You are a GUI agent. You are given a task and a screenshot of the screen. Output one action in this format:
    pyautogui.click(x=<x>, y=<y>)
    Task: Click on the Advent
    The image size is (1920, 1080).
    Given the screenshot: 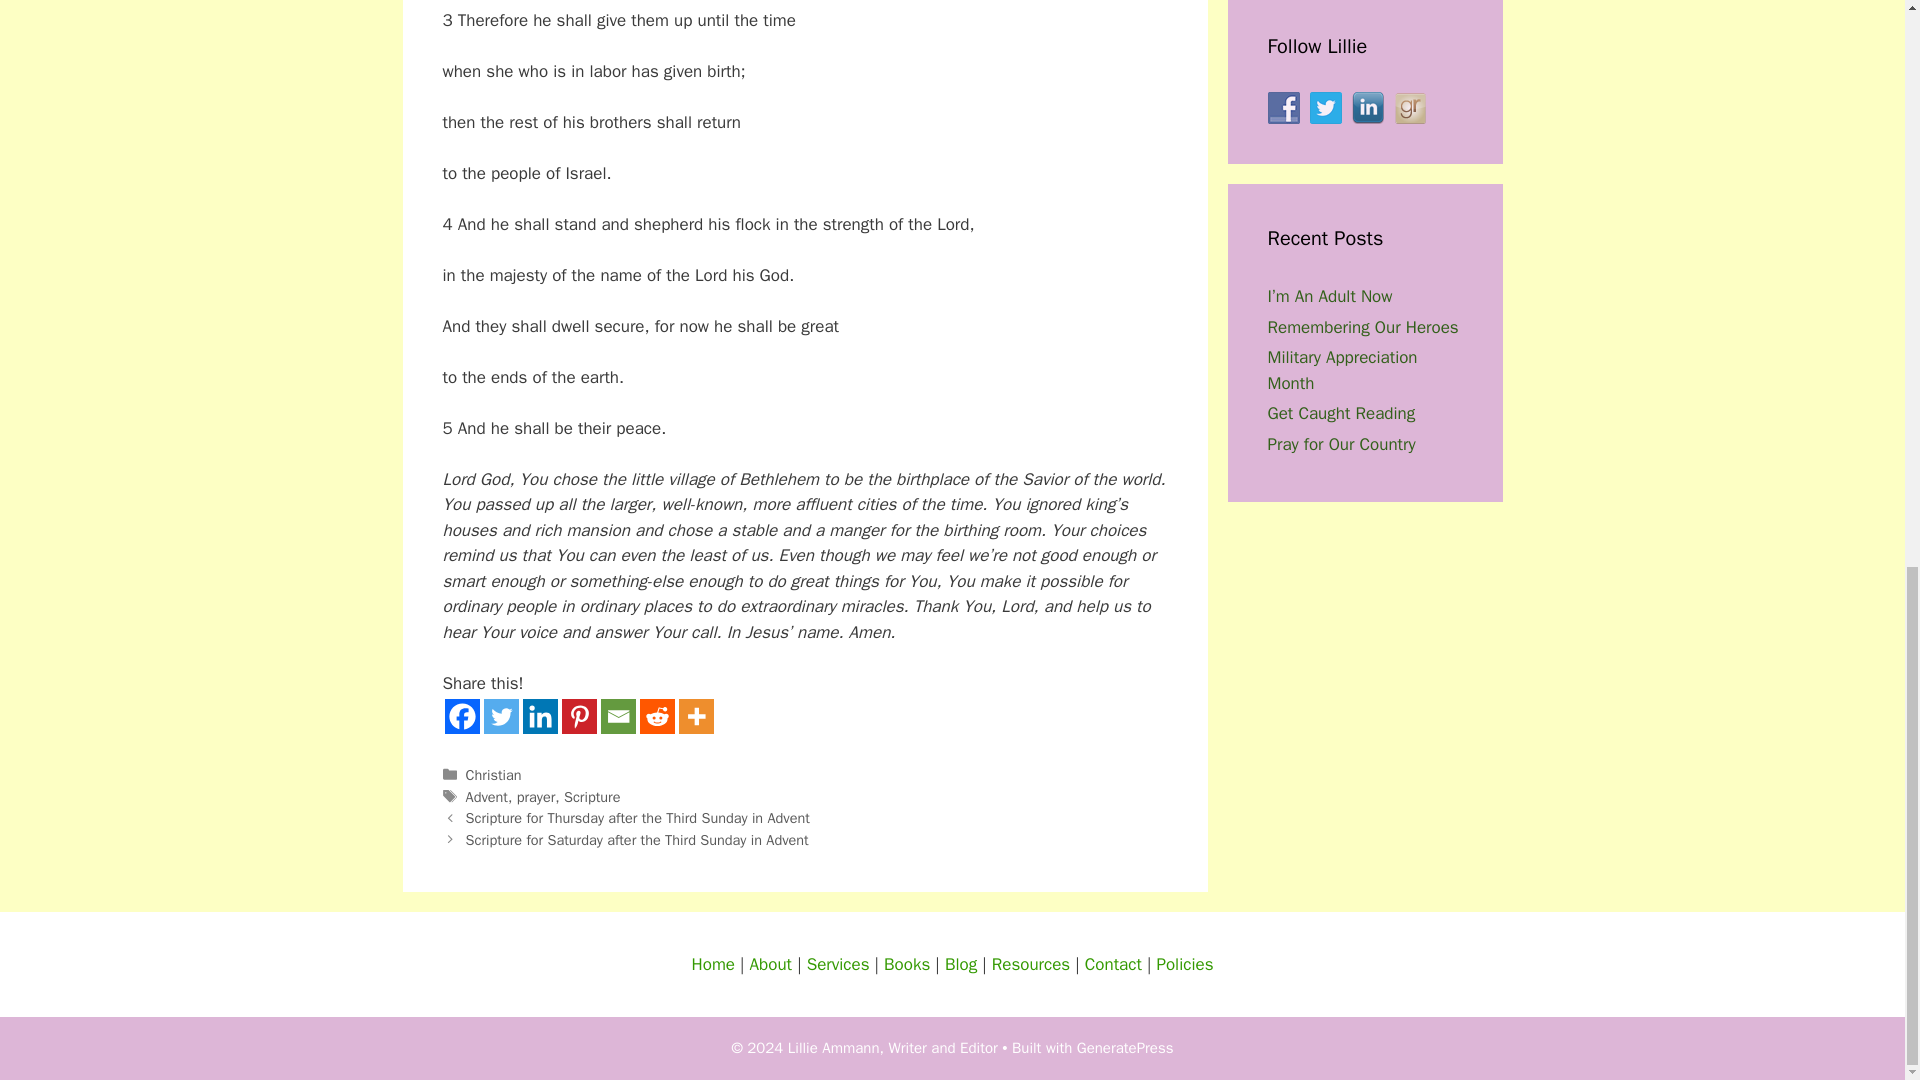 What is the action you would take?
    pyautogui.click(x=487, y=796)
    